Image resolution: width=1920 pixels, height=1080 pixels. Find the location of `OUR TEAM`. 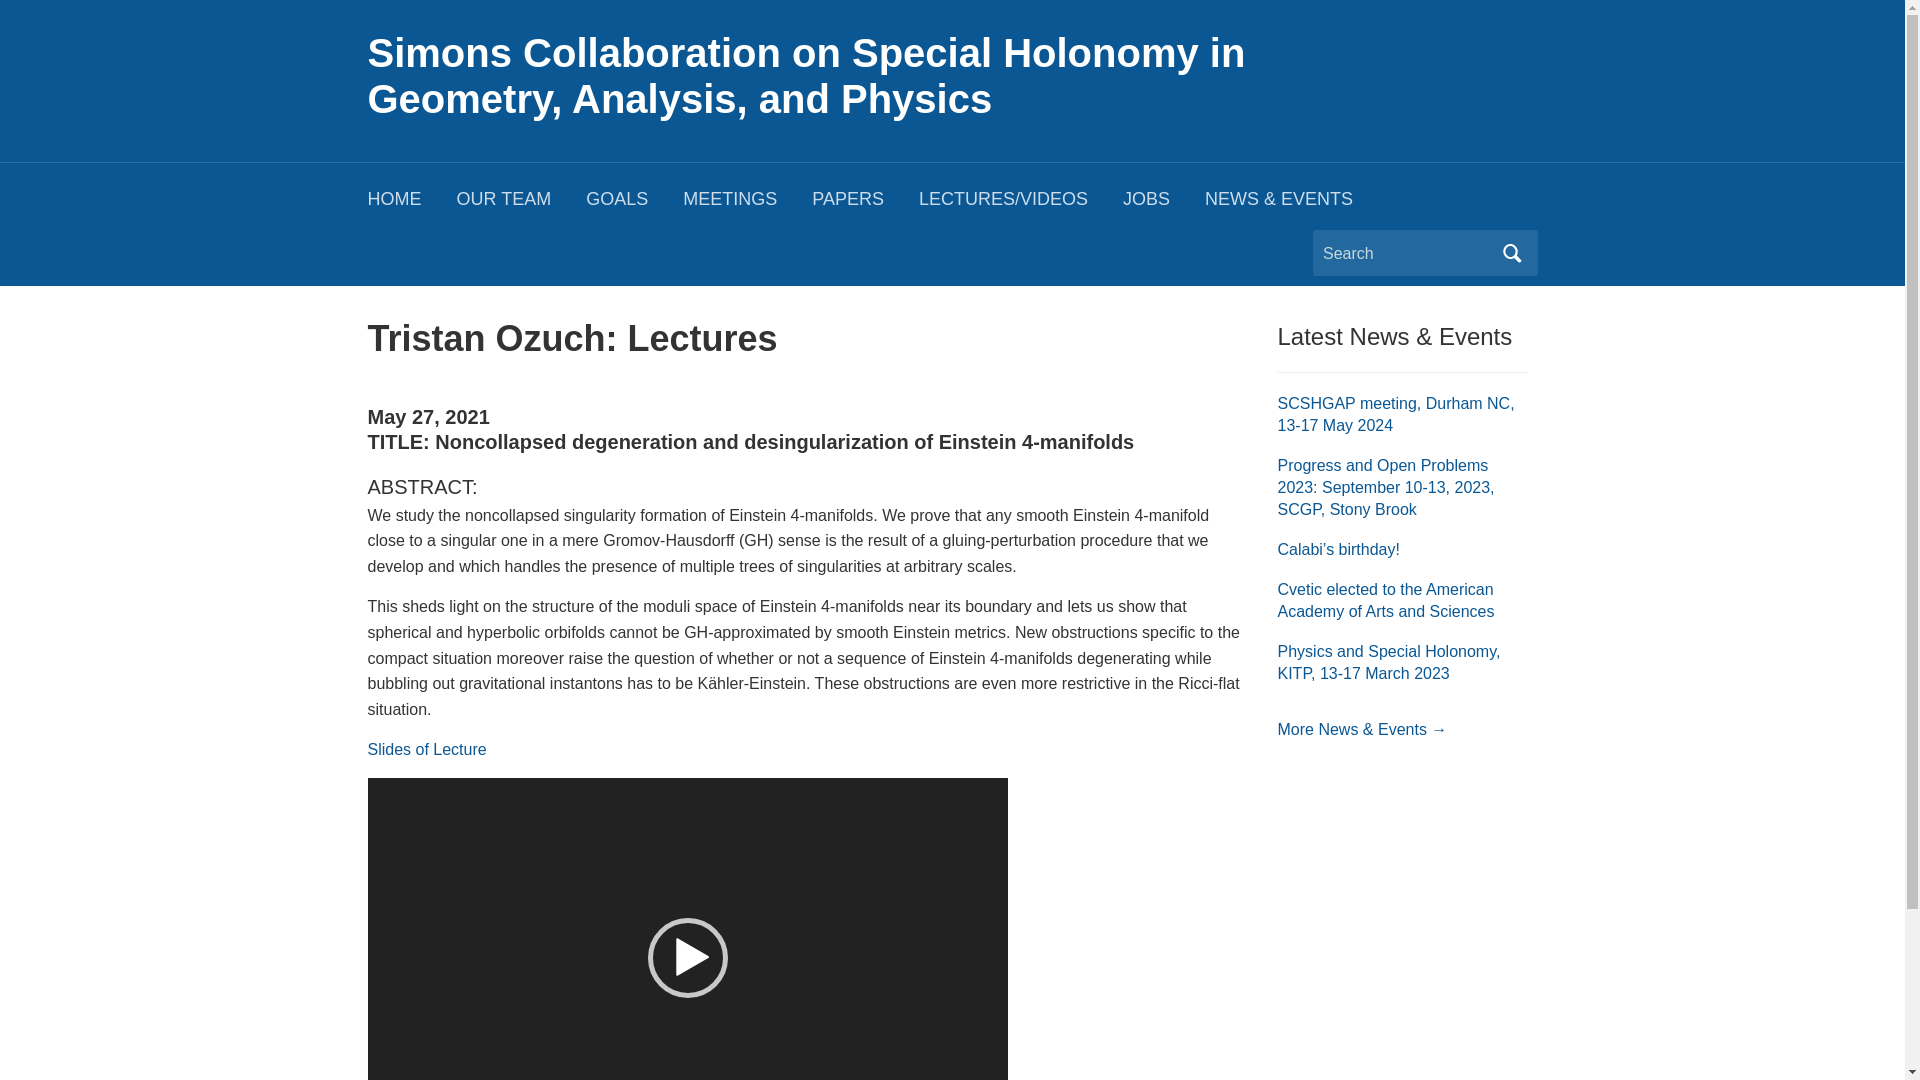

OUR TEAM is located at coordinates (520, 204).